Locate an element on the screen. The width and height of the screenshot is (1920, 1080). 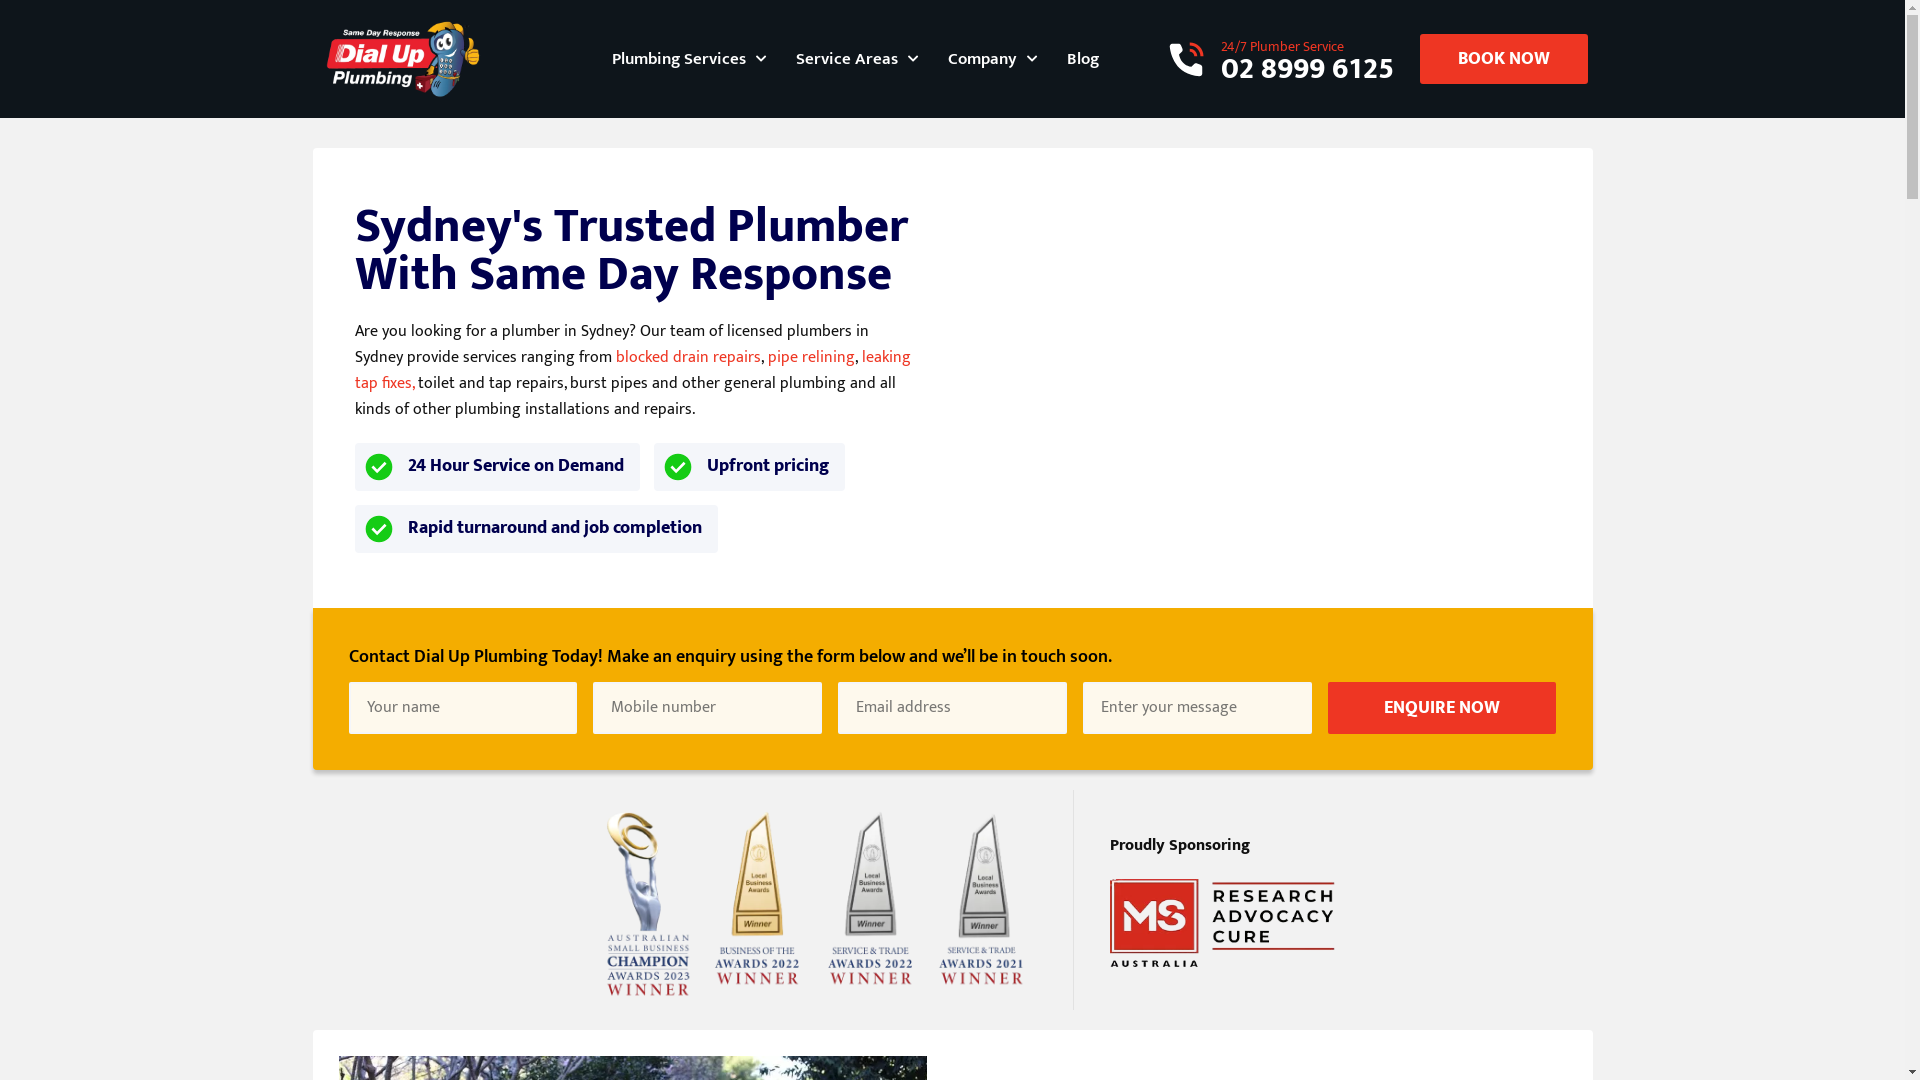
Plumbing Services is located at coordinates (689, 59).